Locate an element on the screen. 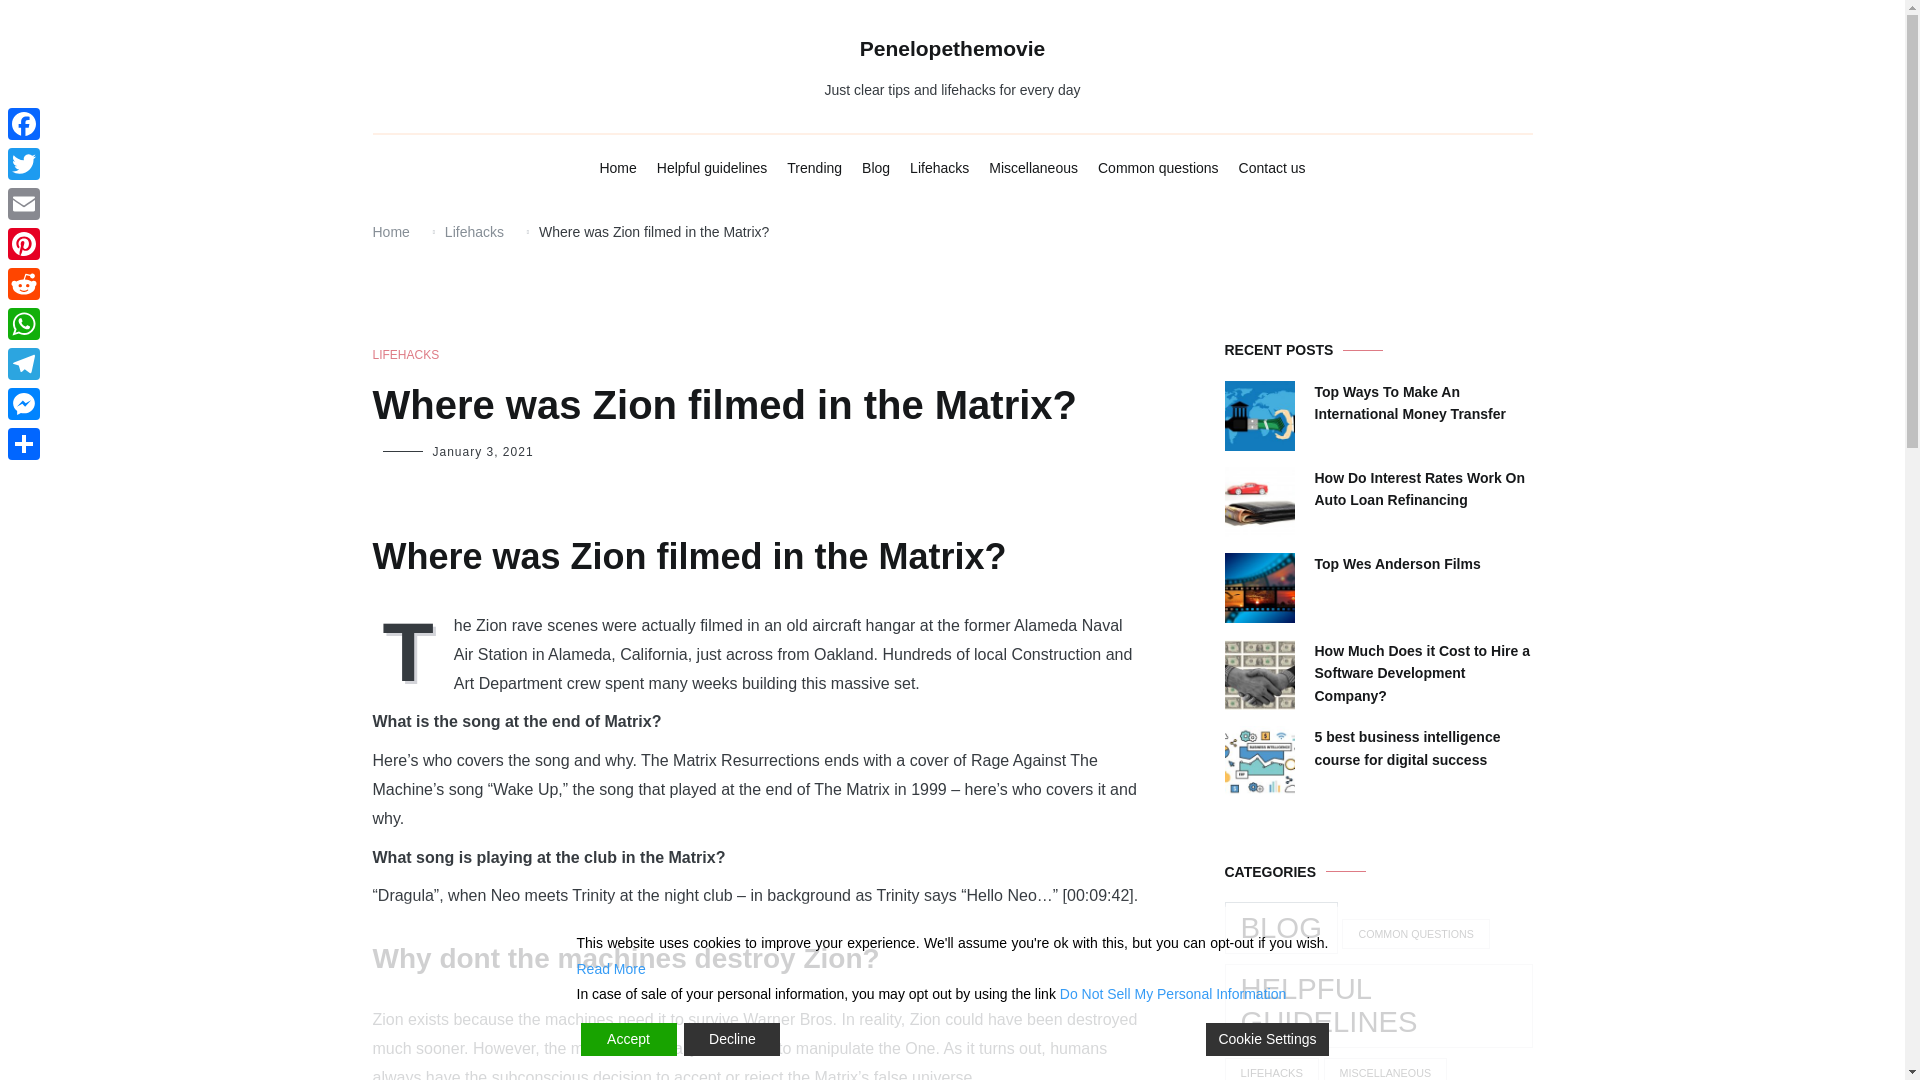  COMMON QUESTIONS is located at coordinates (1416, 934).